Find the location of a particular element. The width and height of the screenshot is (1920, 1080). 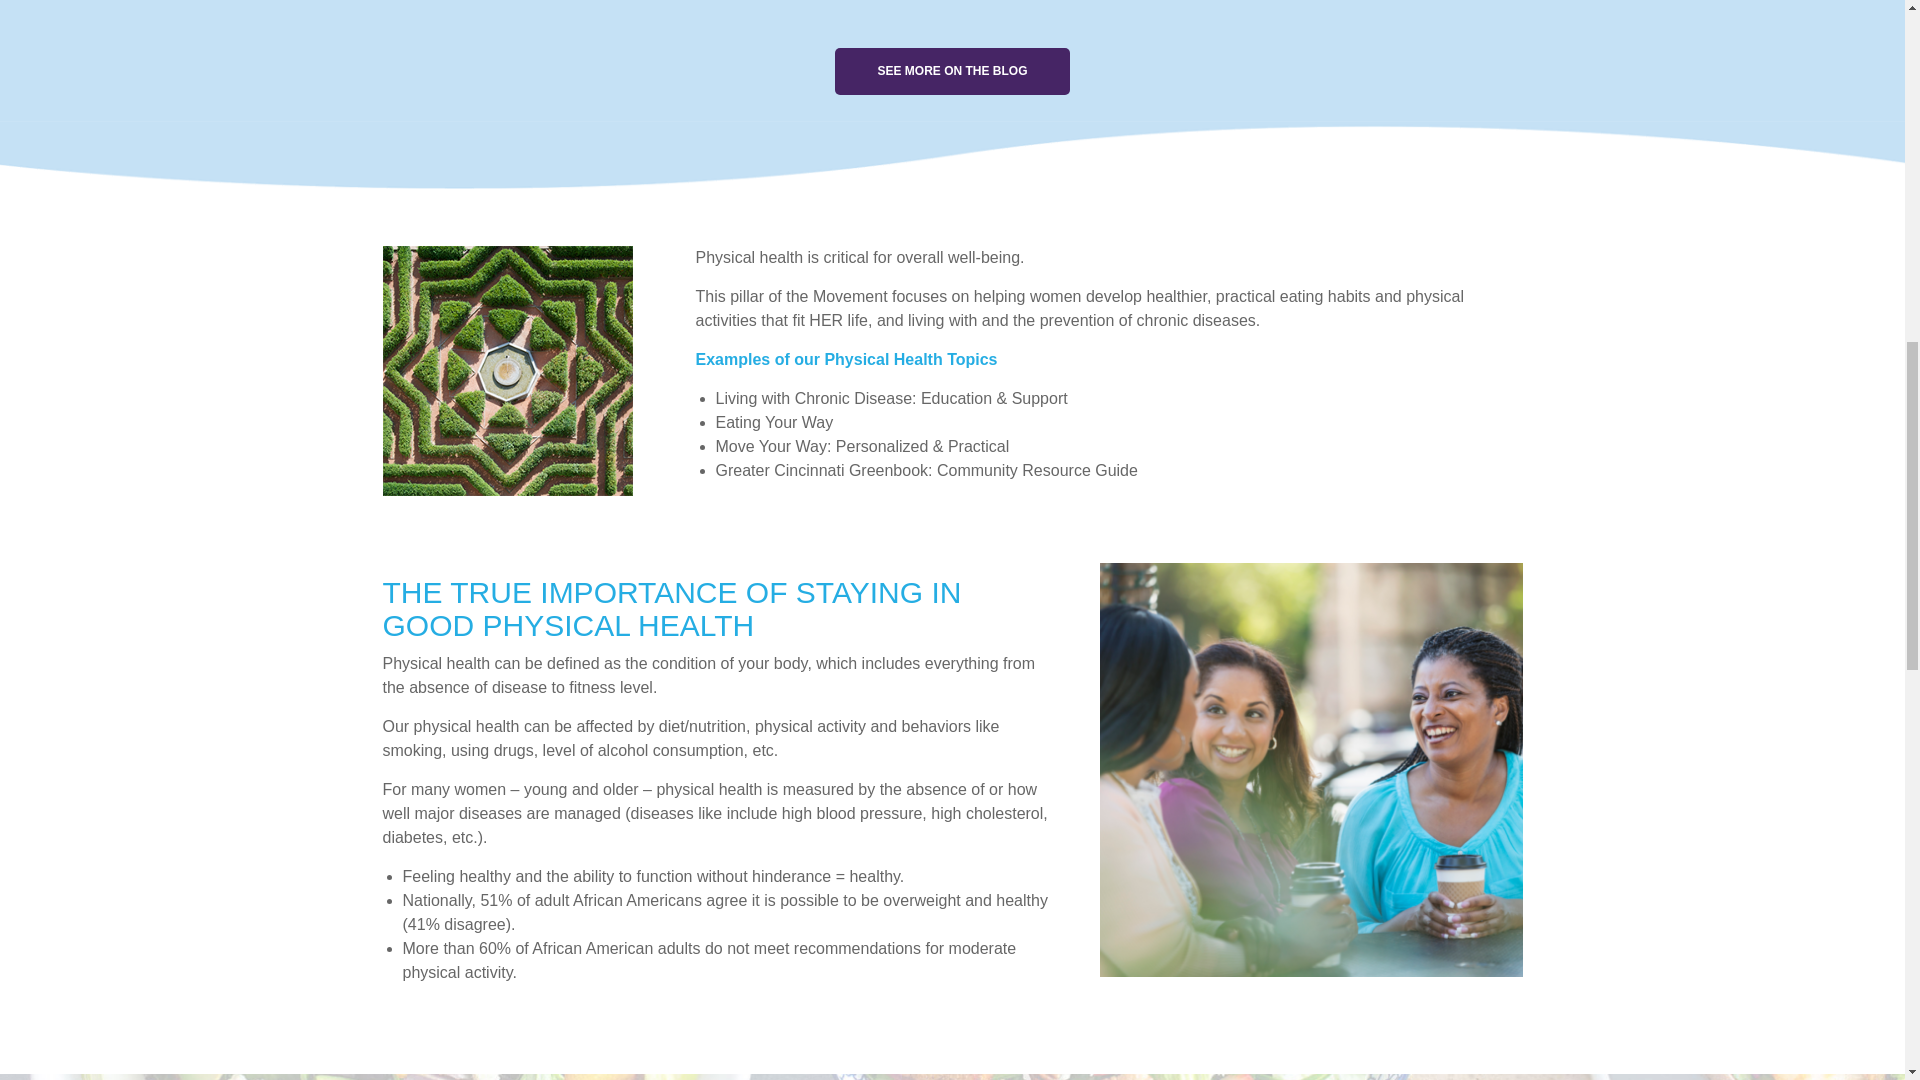

SEE MORE ON THE BLOG is located at coordinates (952, 71).